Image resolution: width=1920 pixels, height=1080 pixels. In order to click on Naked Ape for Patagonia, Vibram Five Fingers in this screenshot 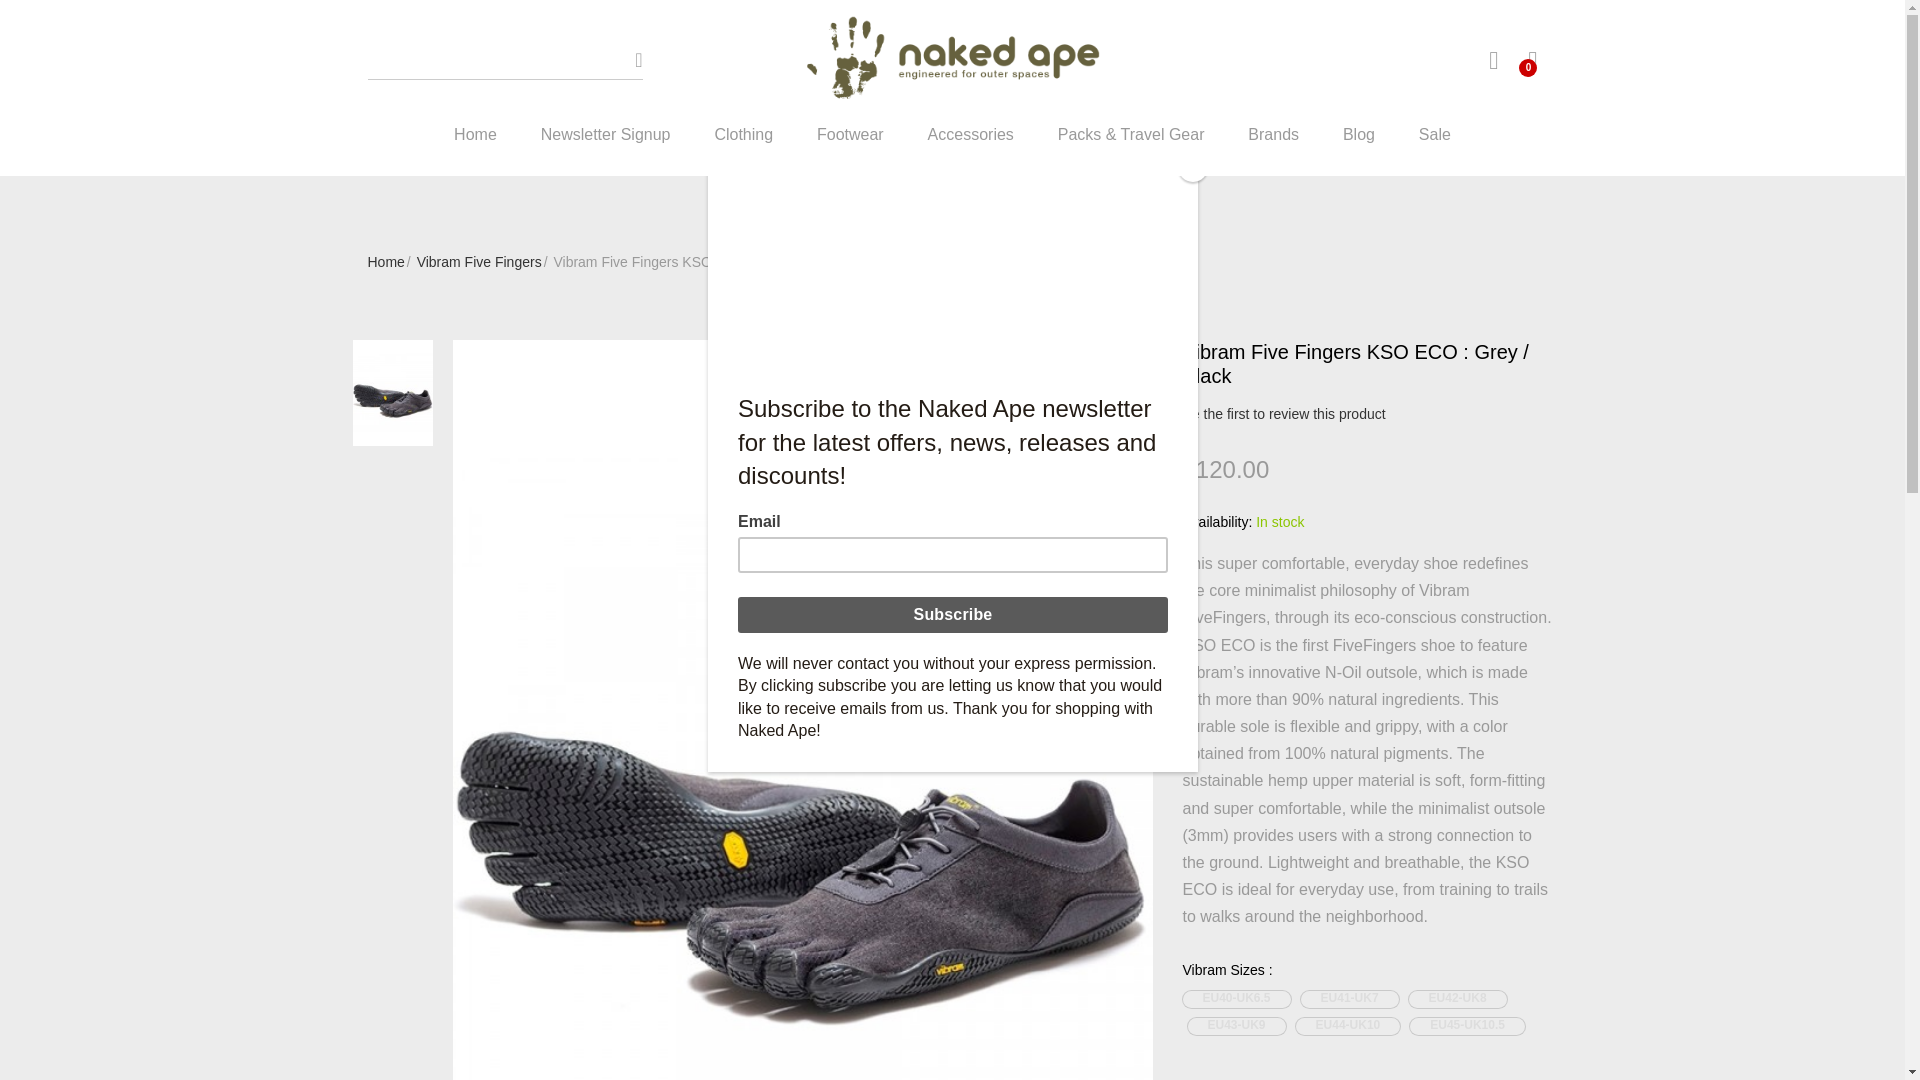, I will do `click(951, 60)`.